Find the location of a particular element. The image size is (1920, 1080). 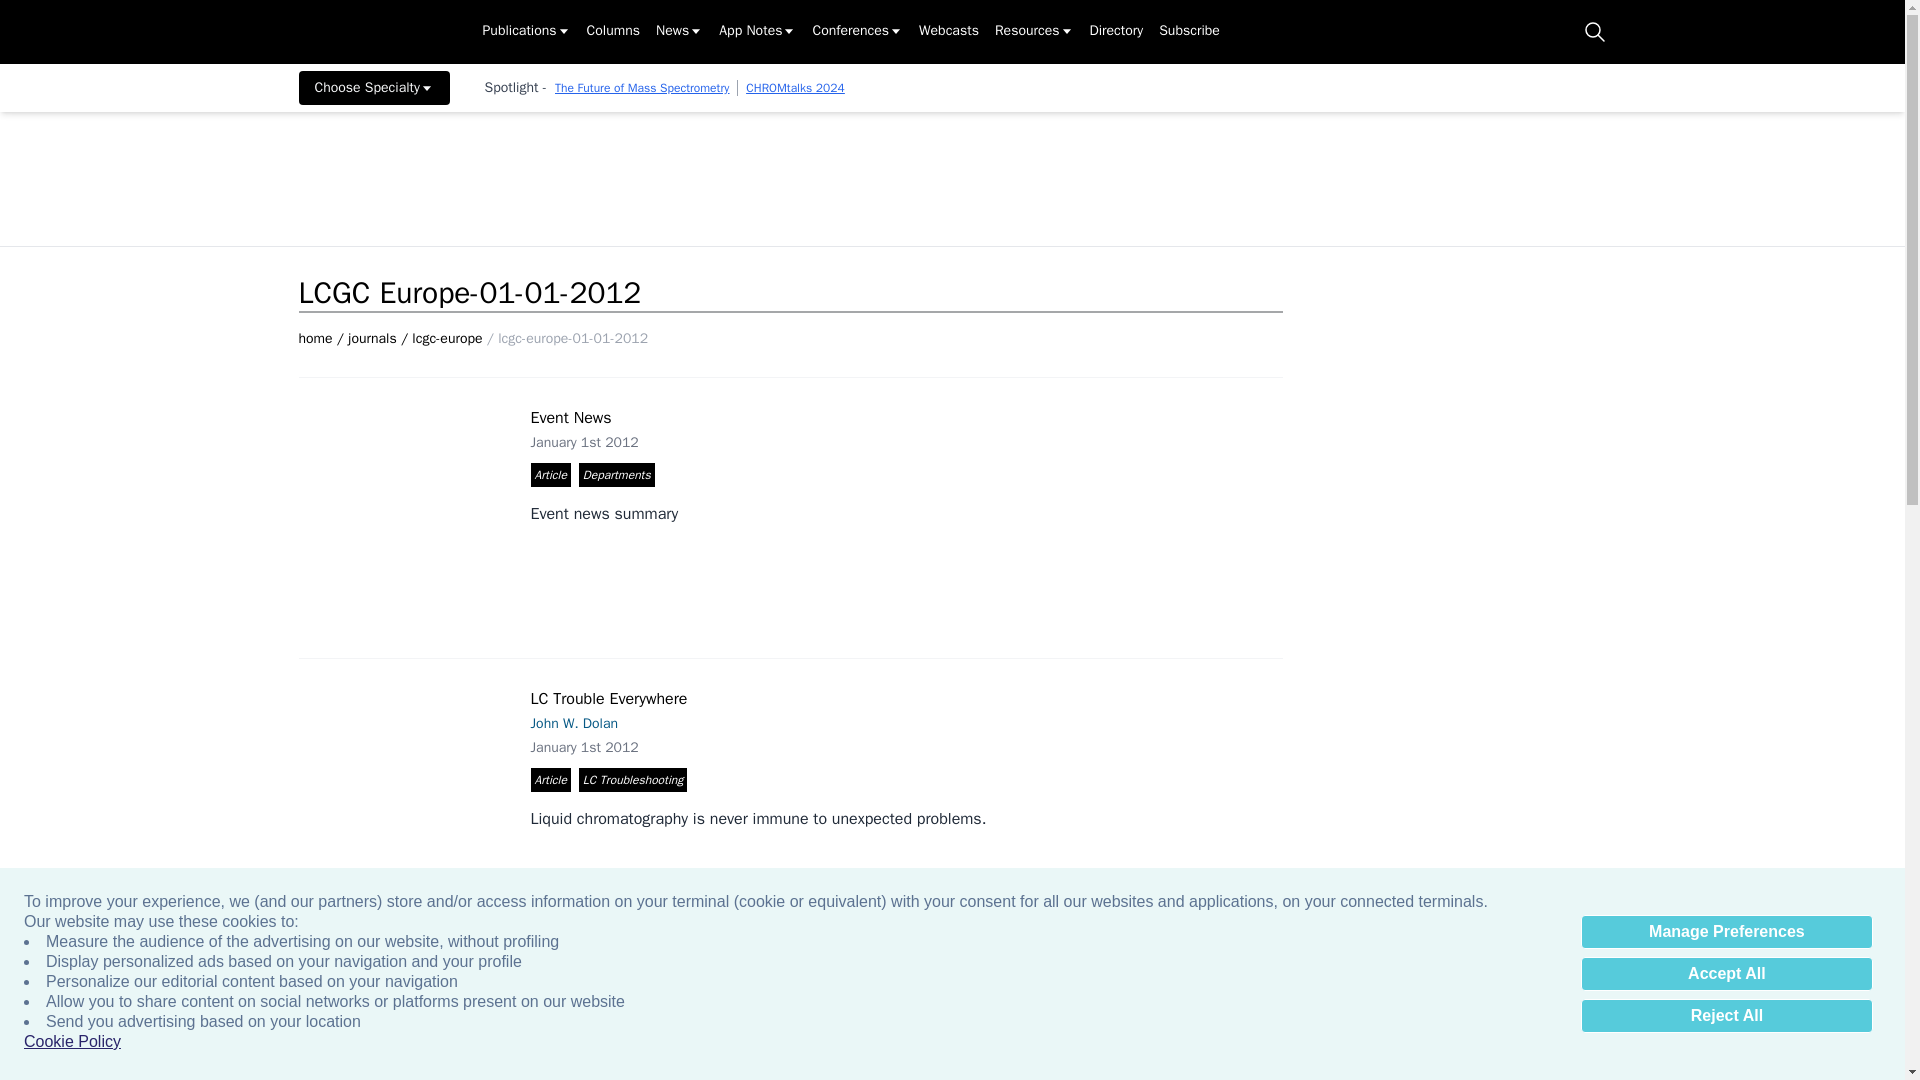

LC Trouble Everywhere is located at coordinates (410, 767).